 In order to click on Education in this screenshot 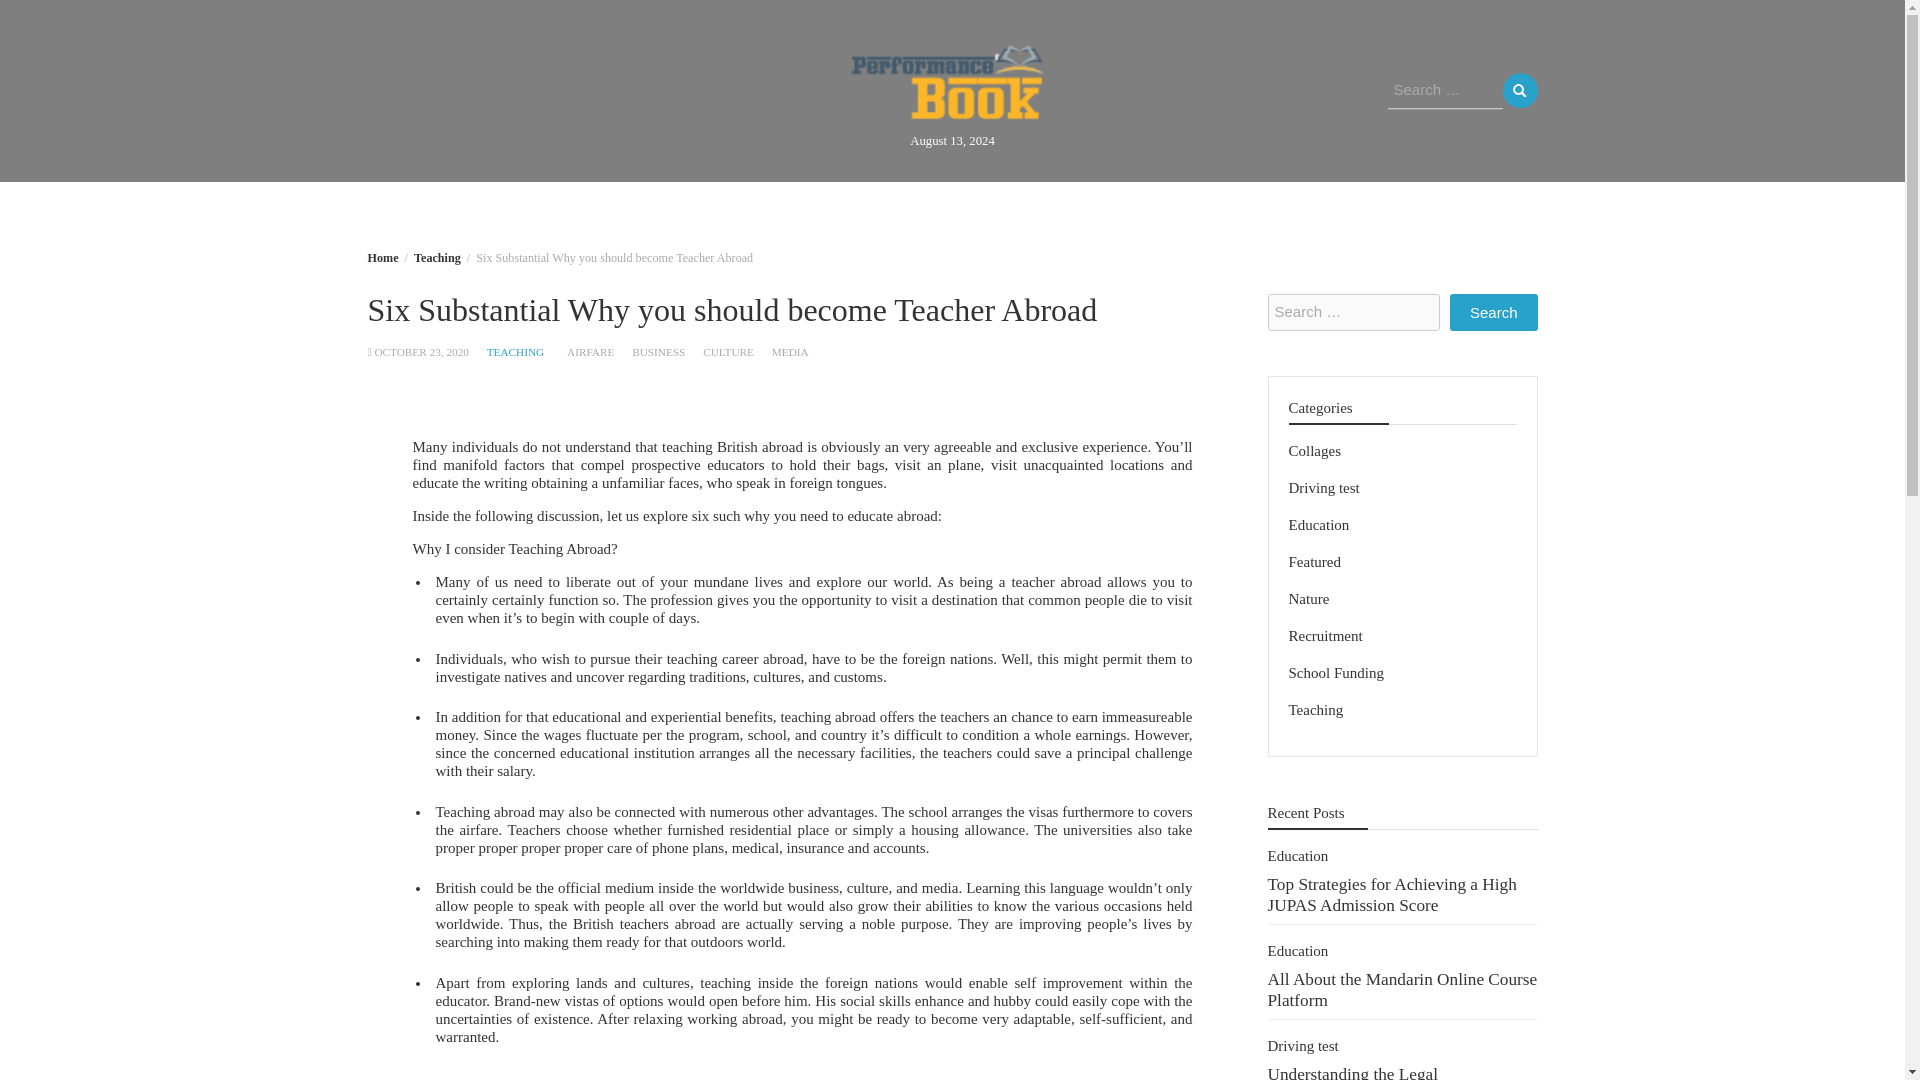, I will do `click(1318, 525)`.